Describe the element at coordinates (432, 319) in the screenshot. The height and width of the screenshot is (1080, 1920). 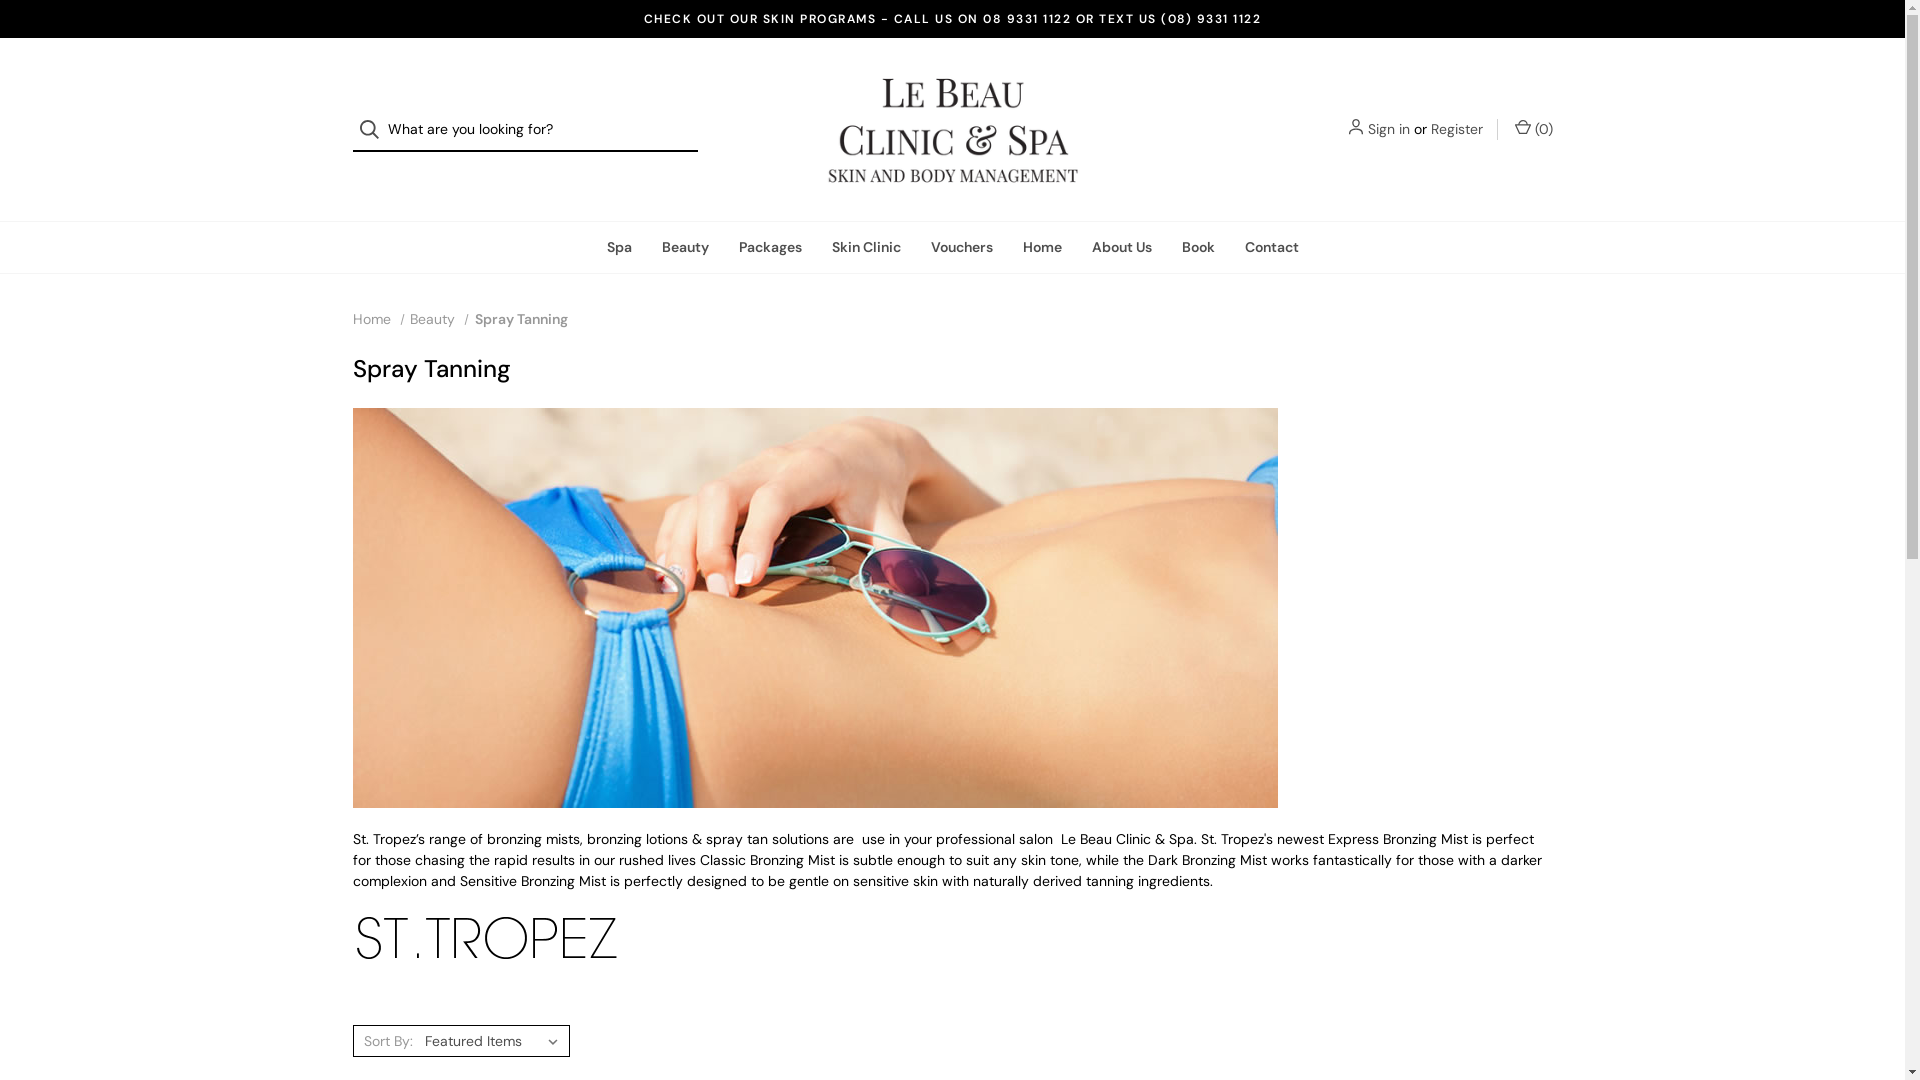
I see `Beauty` at that location.